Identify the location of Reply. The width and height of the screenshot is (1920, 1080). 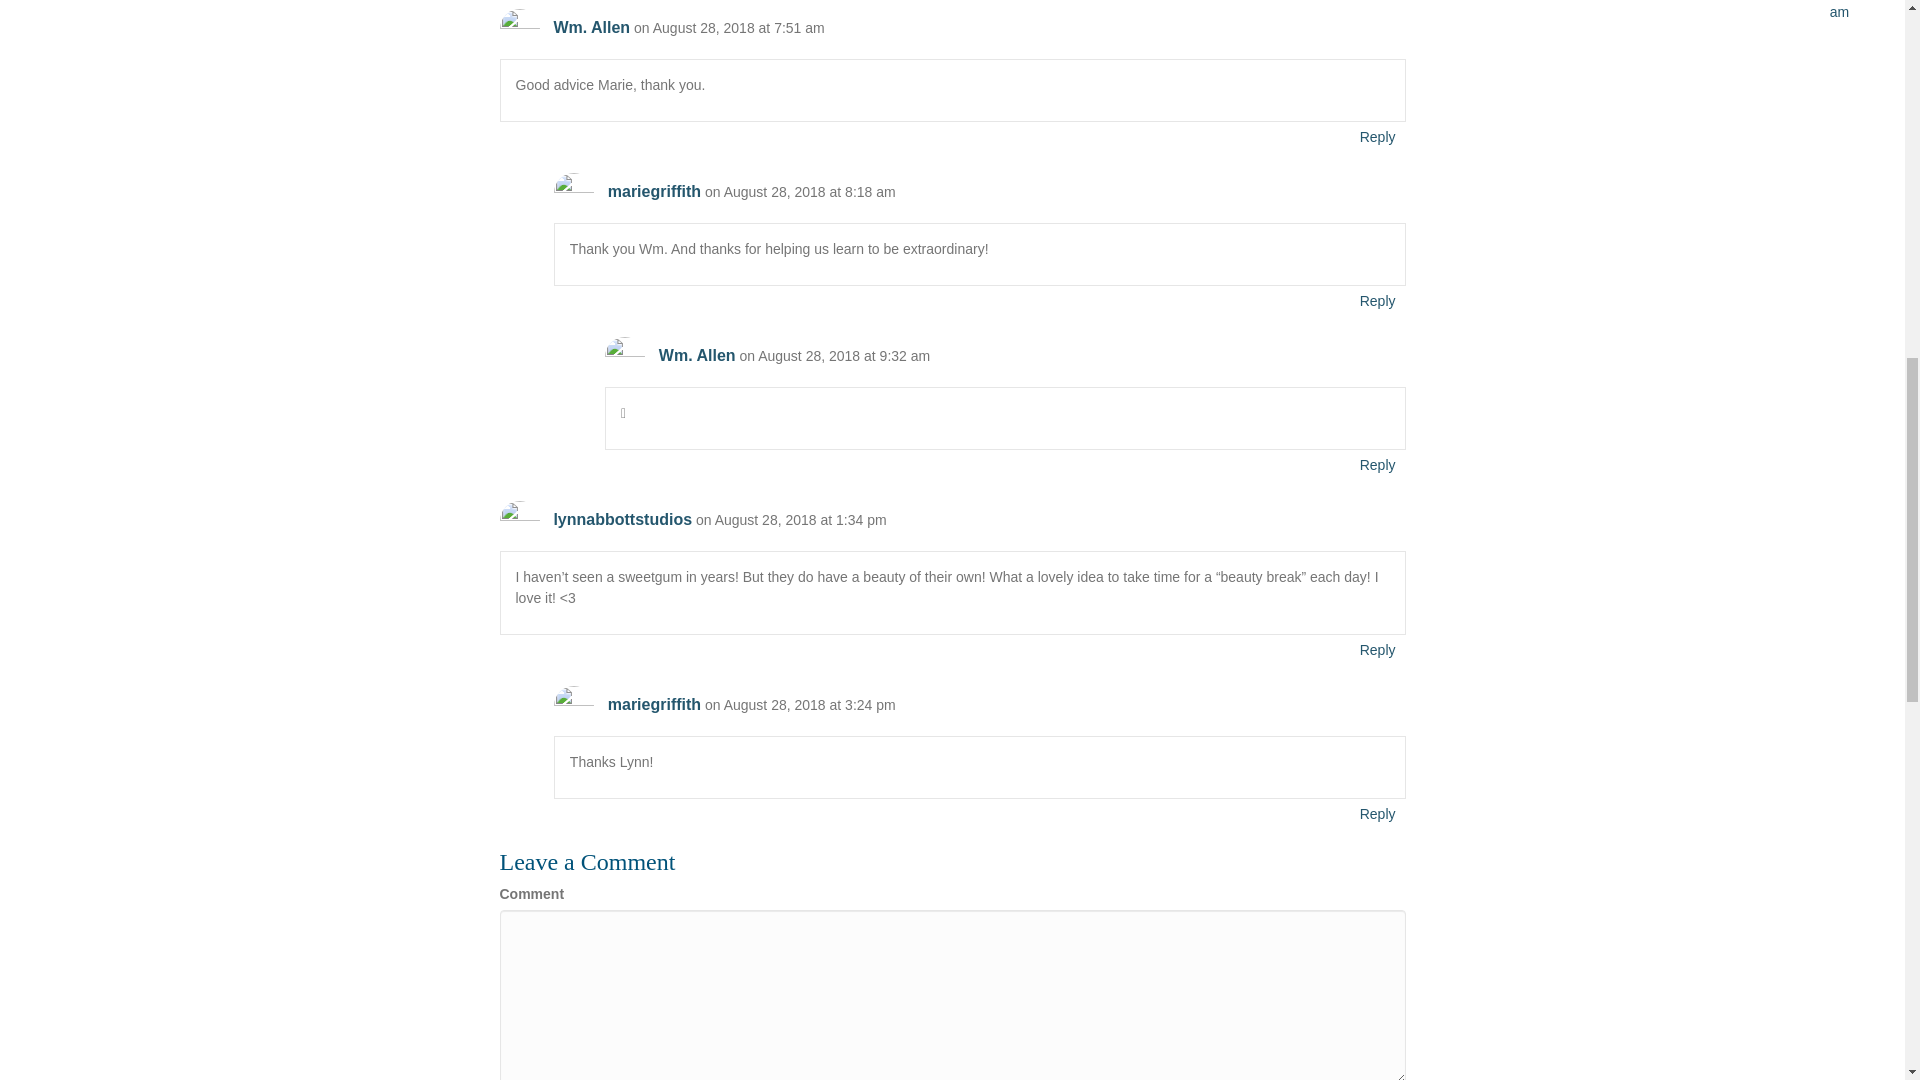
(1378, 650).